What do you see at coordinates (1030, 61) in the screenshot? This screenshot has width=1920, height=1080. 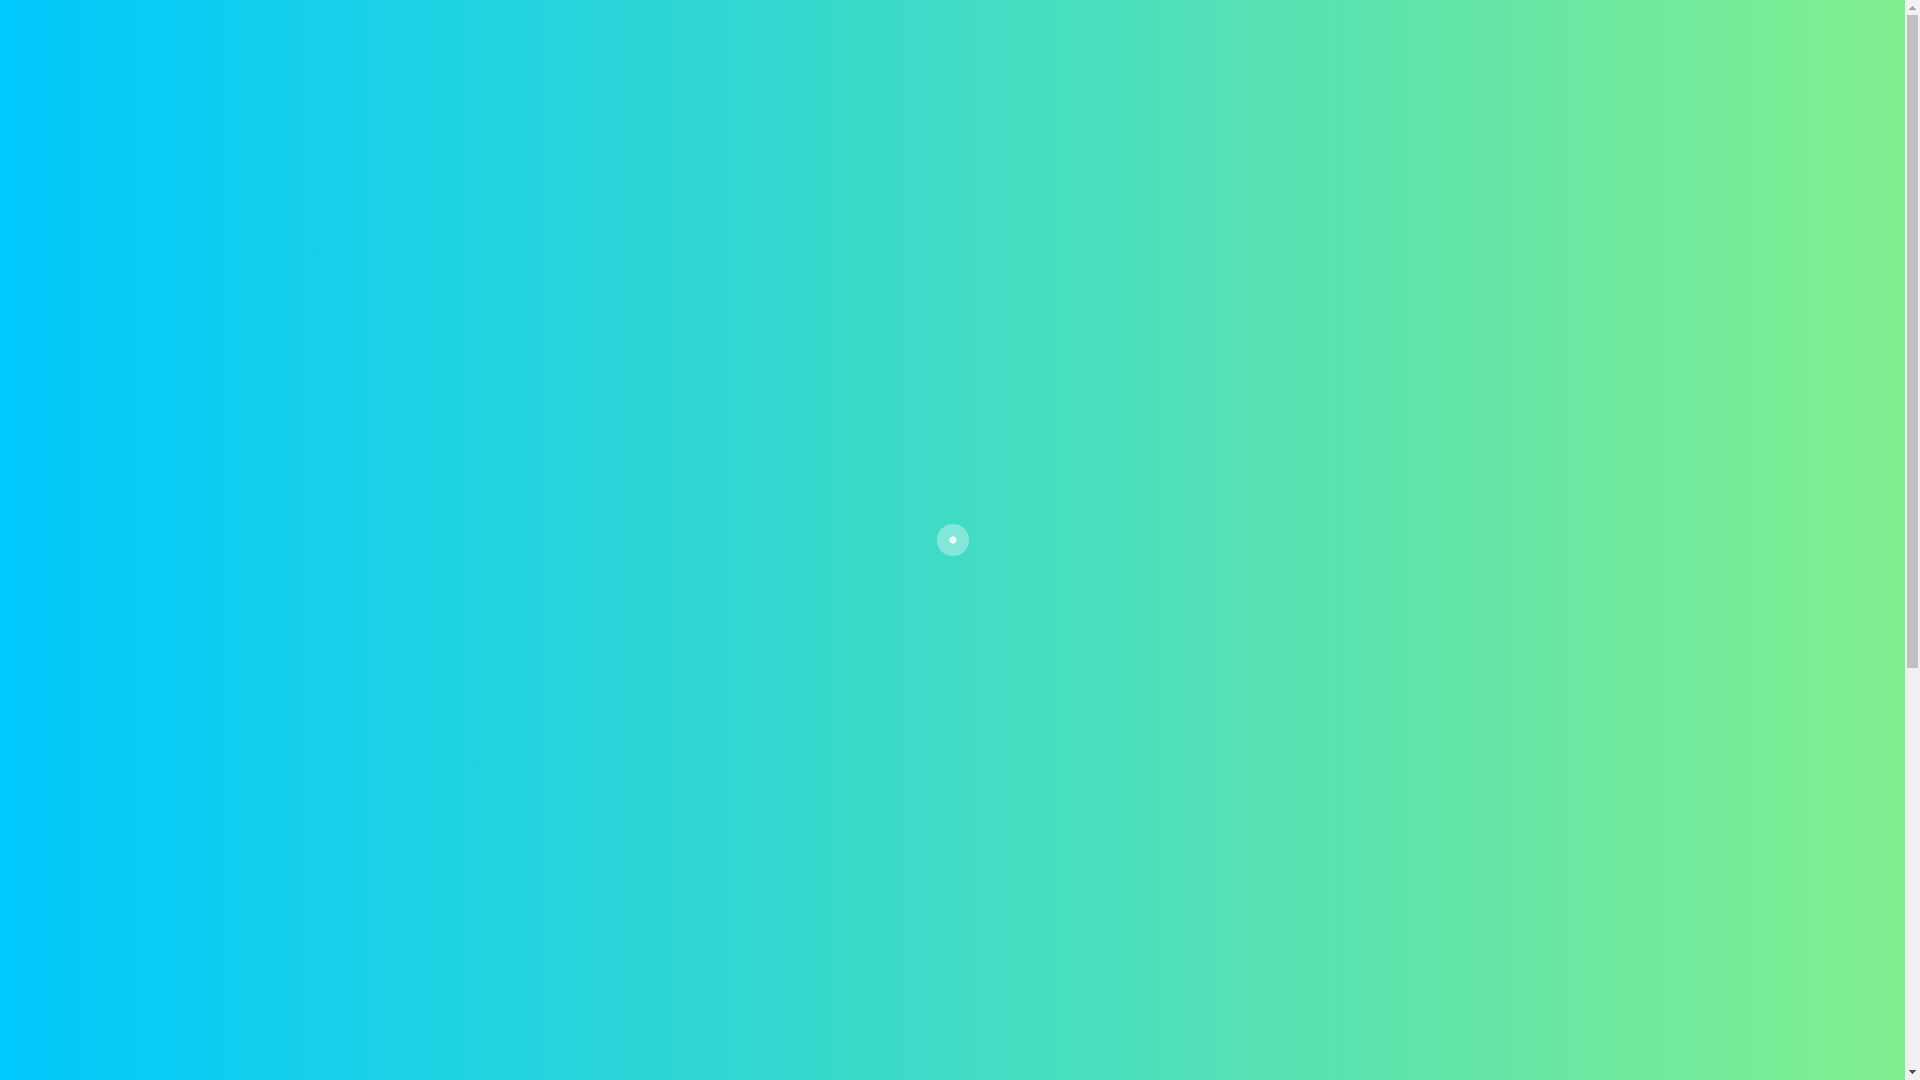 I see `Solutions` at bounding box center [1030, 61].